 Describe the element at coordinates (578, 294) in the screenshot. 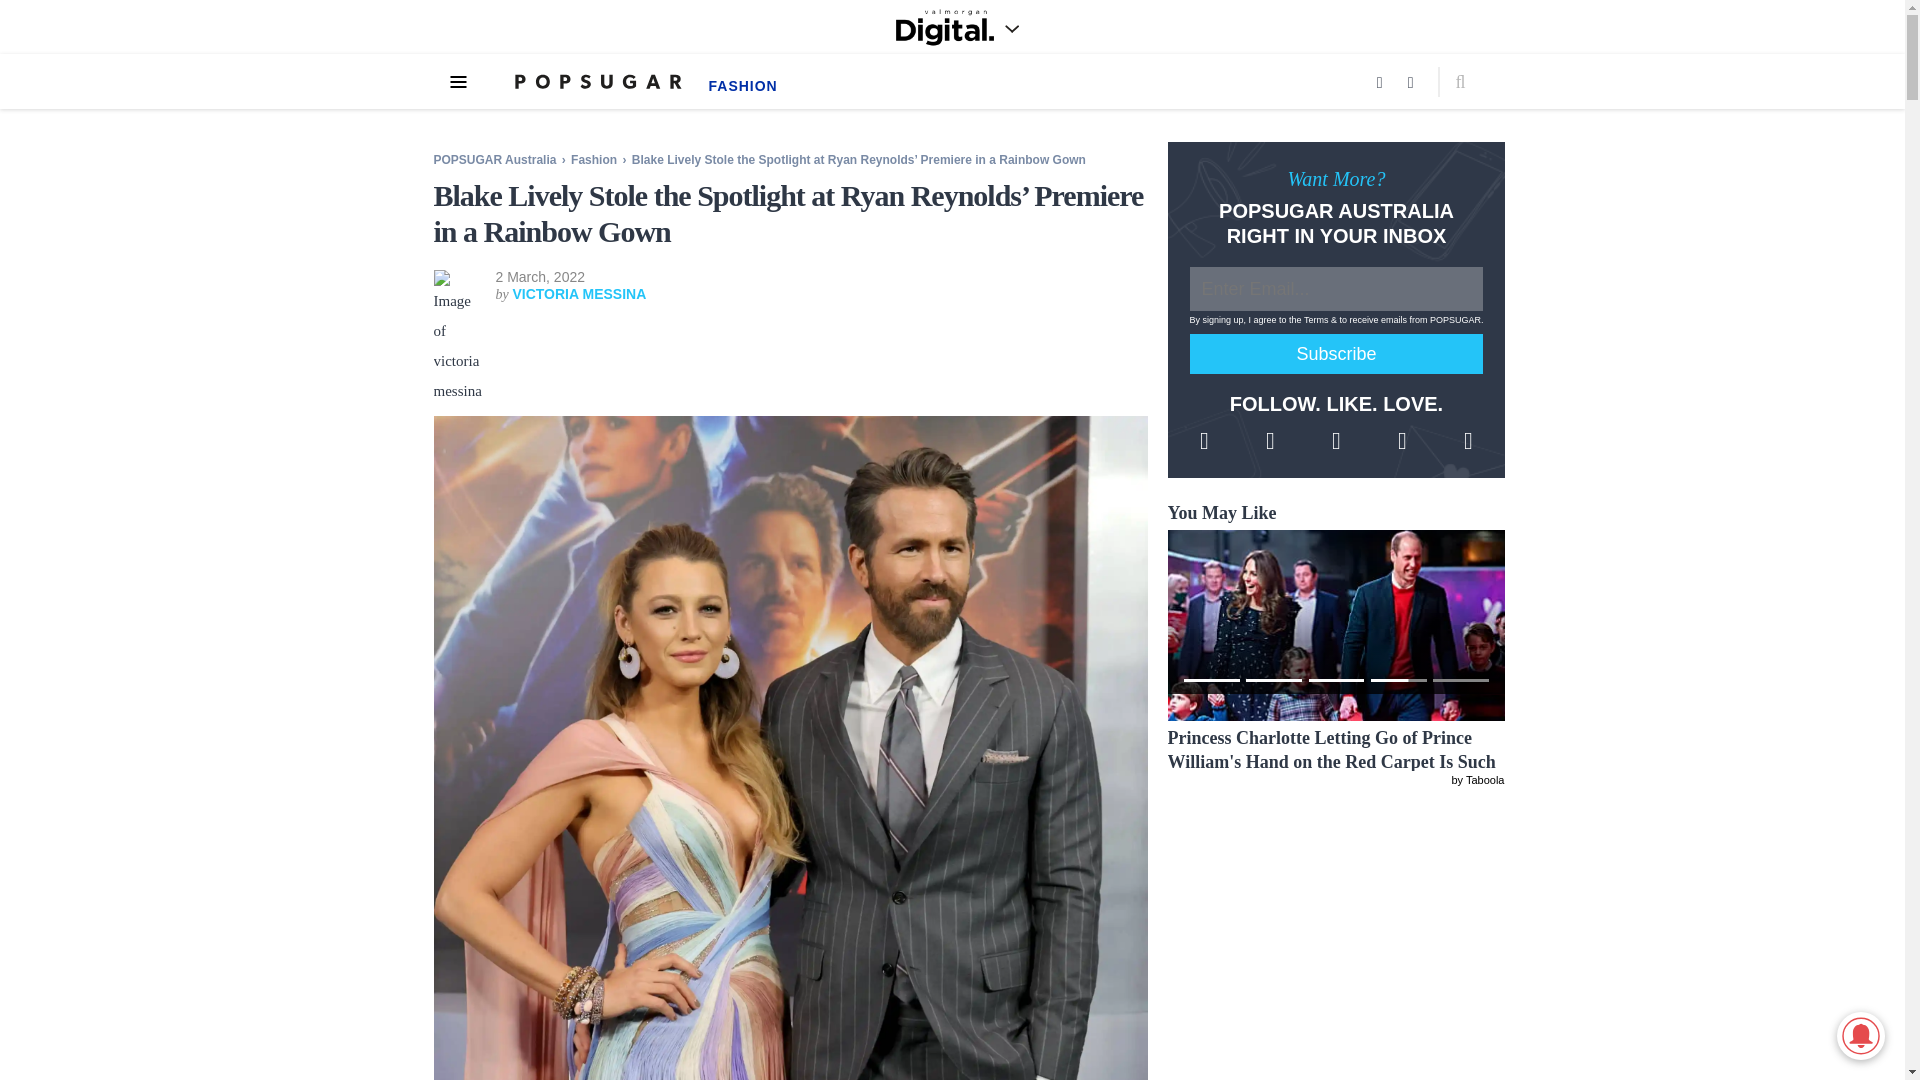

I see `VICTORIA MESSINA` at that location.